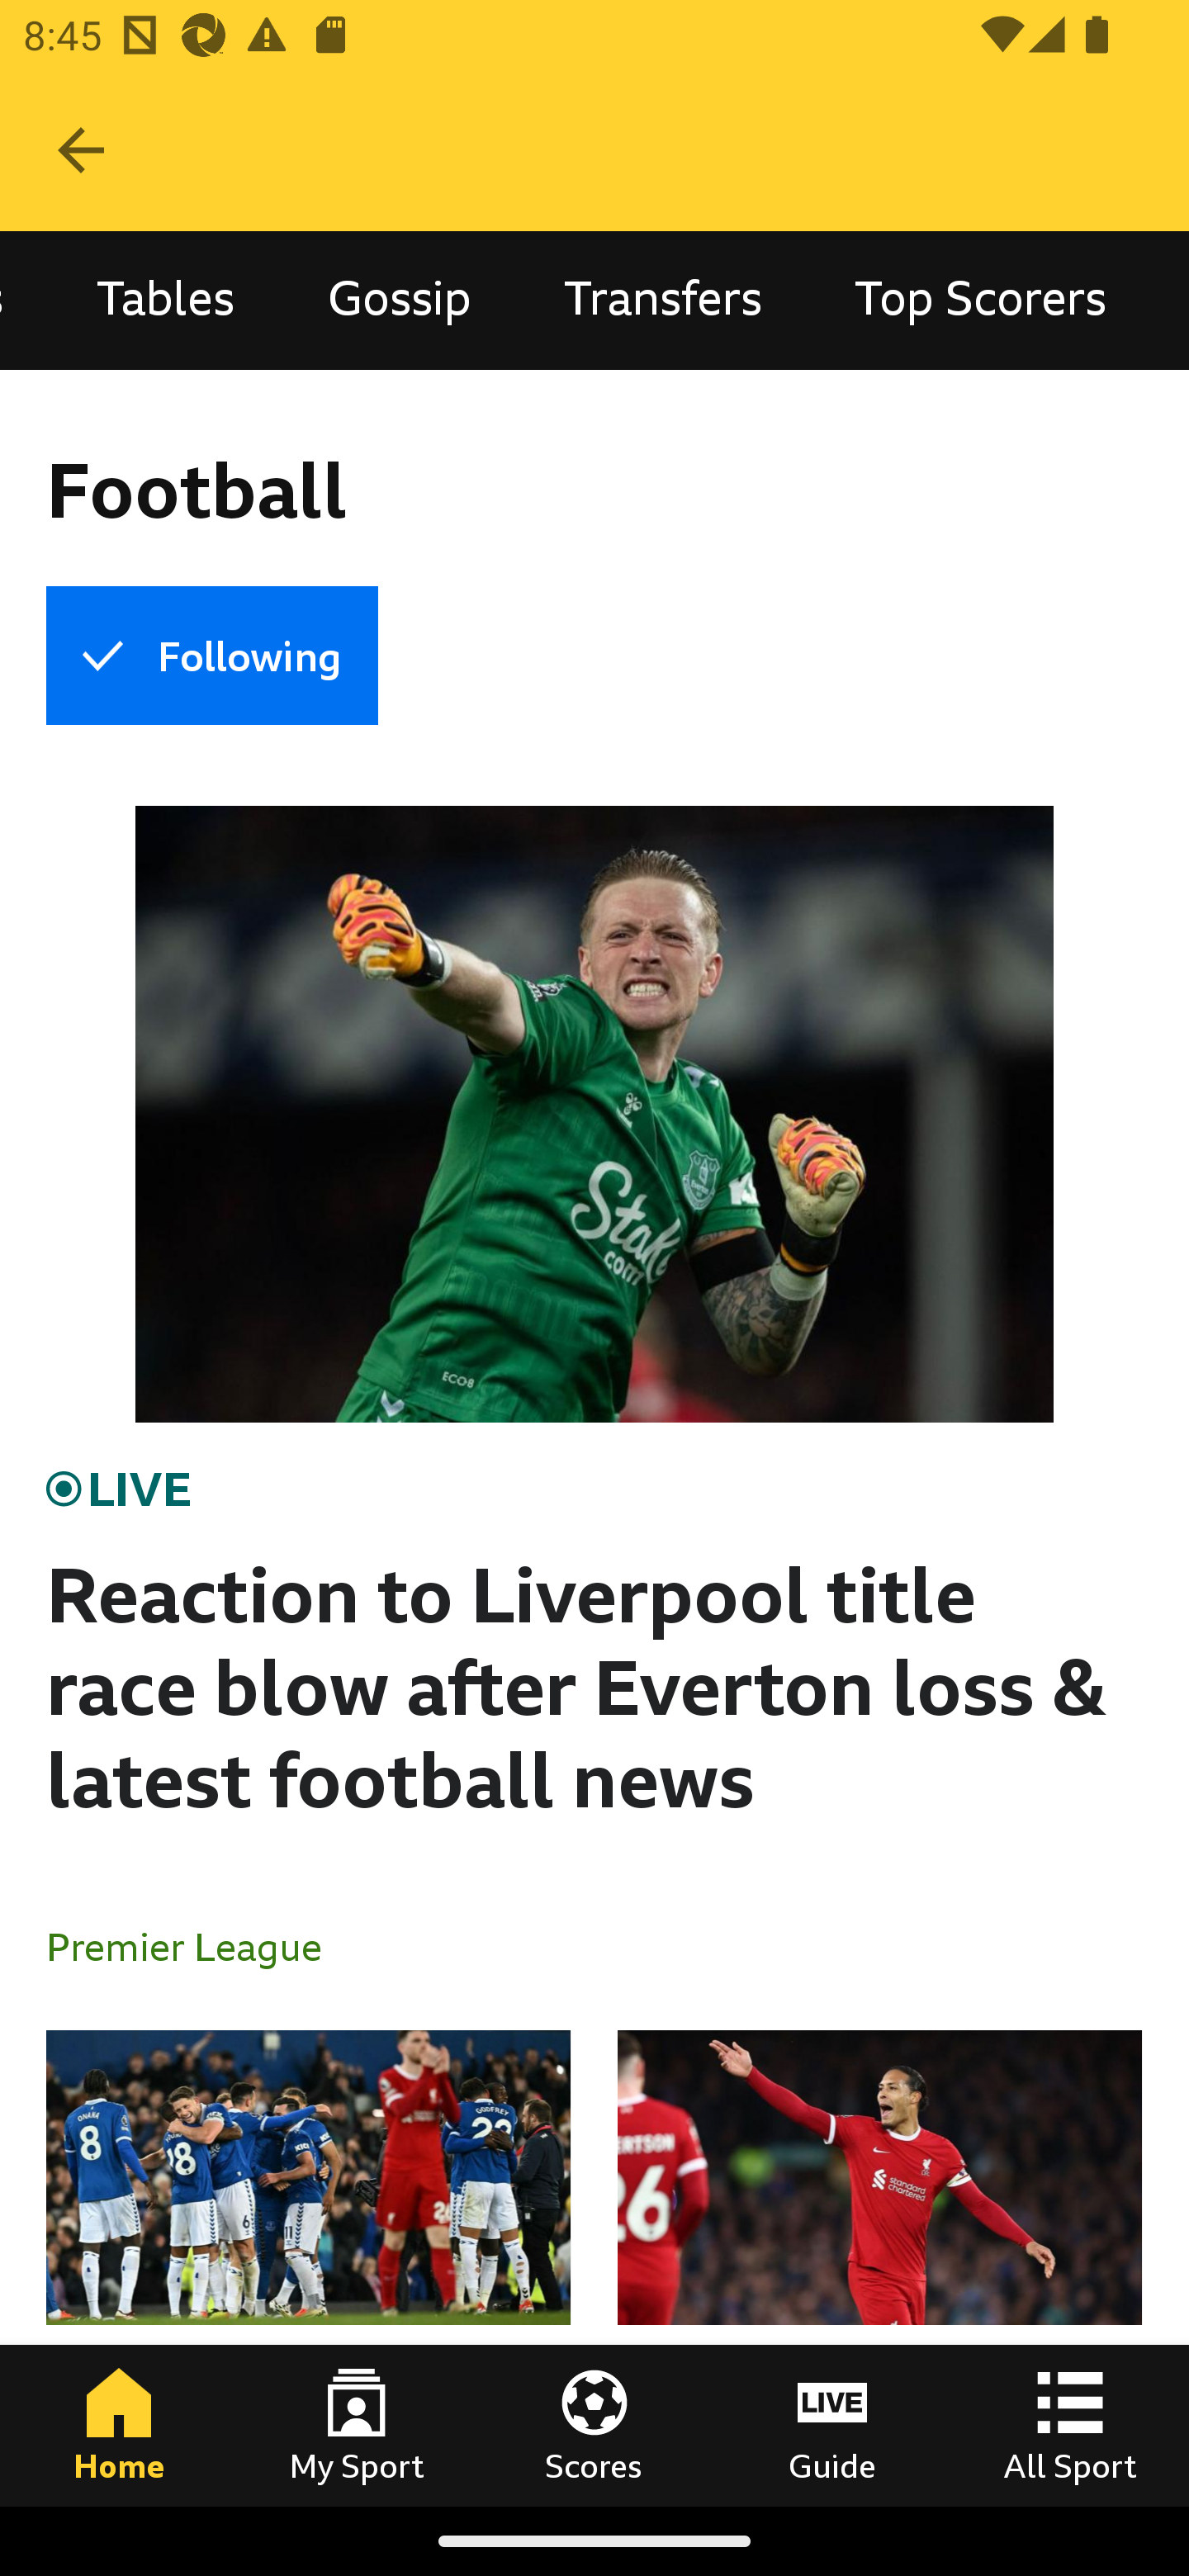 The image size is (1189, 2576). What do you see at coordinates (662, 301) in the screenshot?
I see `Transfers` at bounding box center [662, 301].